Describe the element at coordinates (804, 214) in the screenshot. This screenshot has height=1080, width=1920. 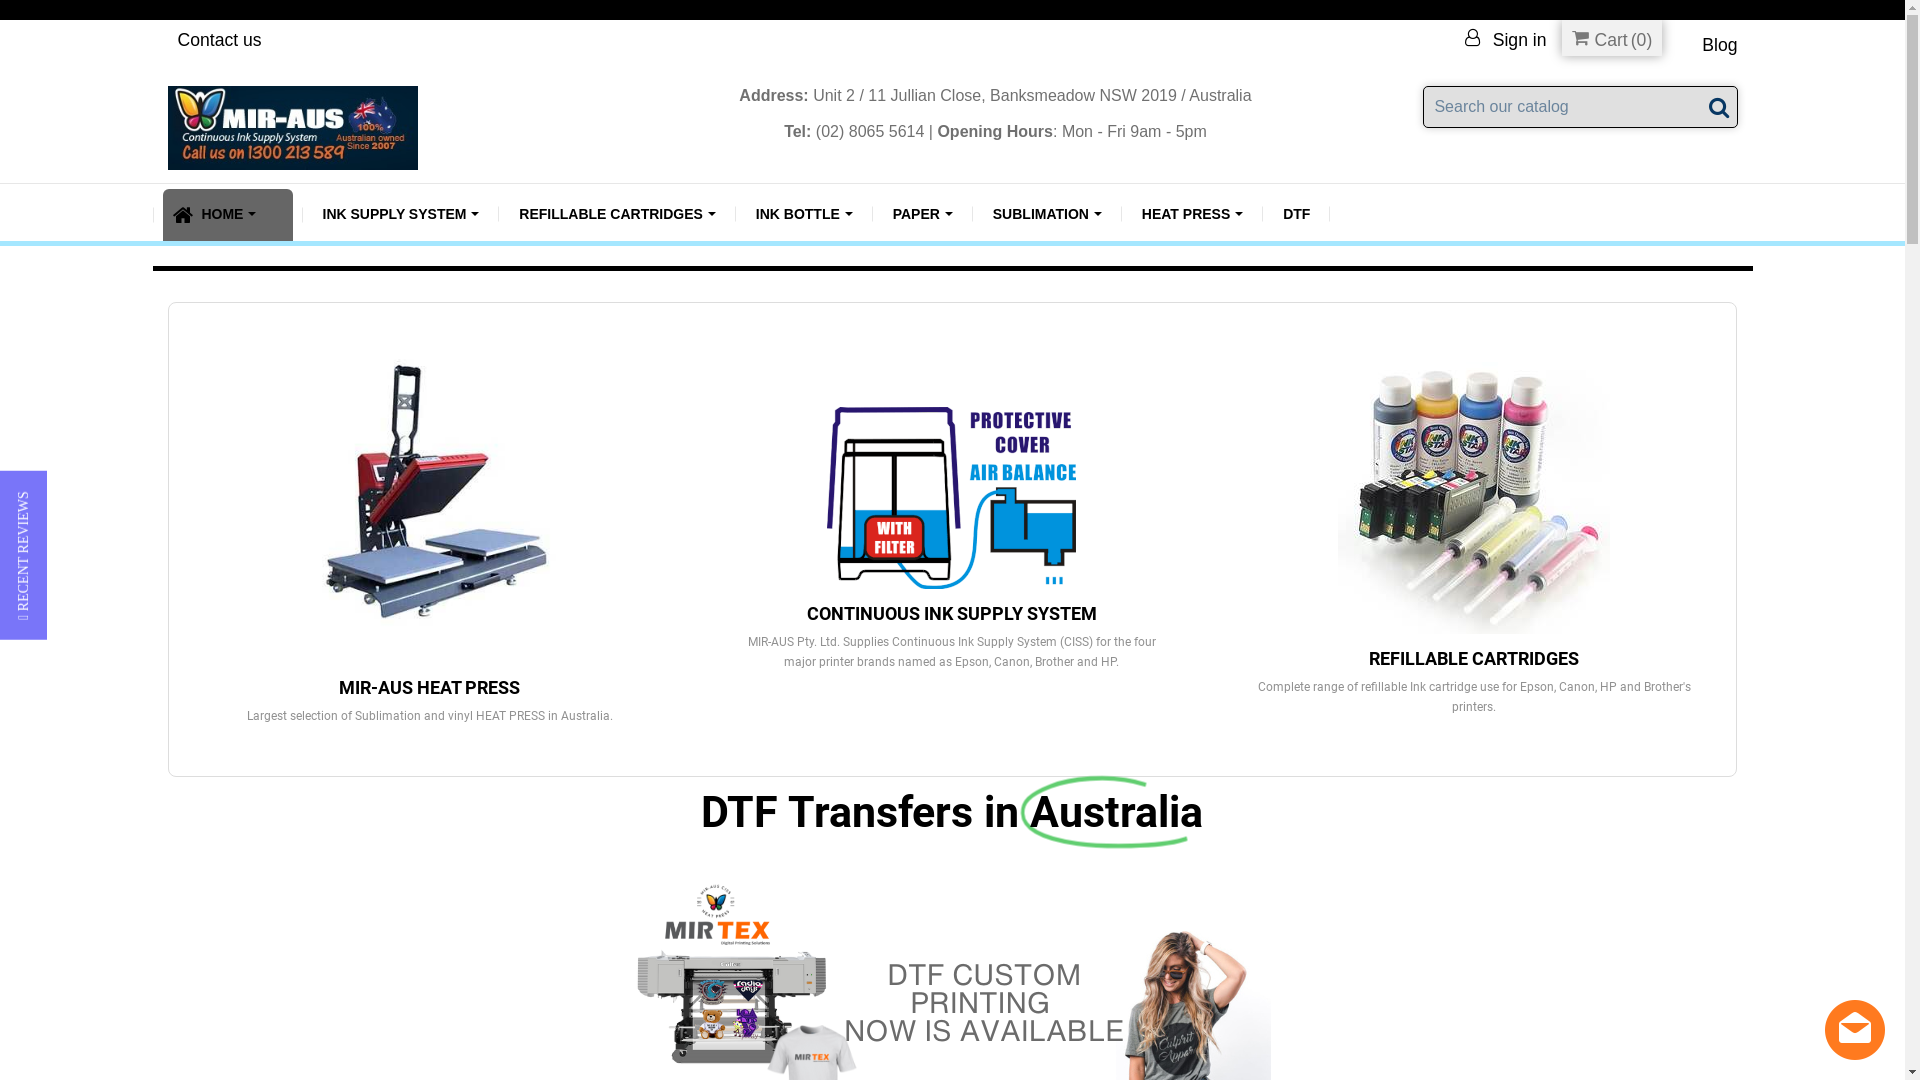
I see `INK BOTTLE` at that location.